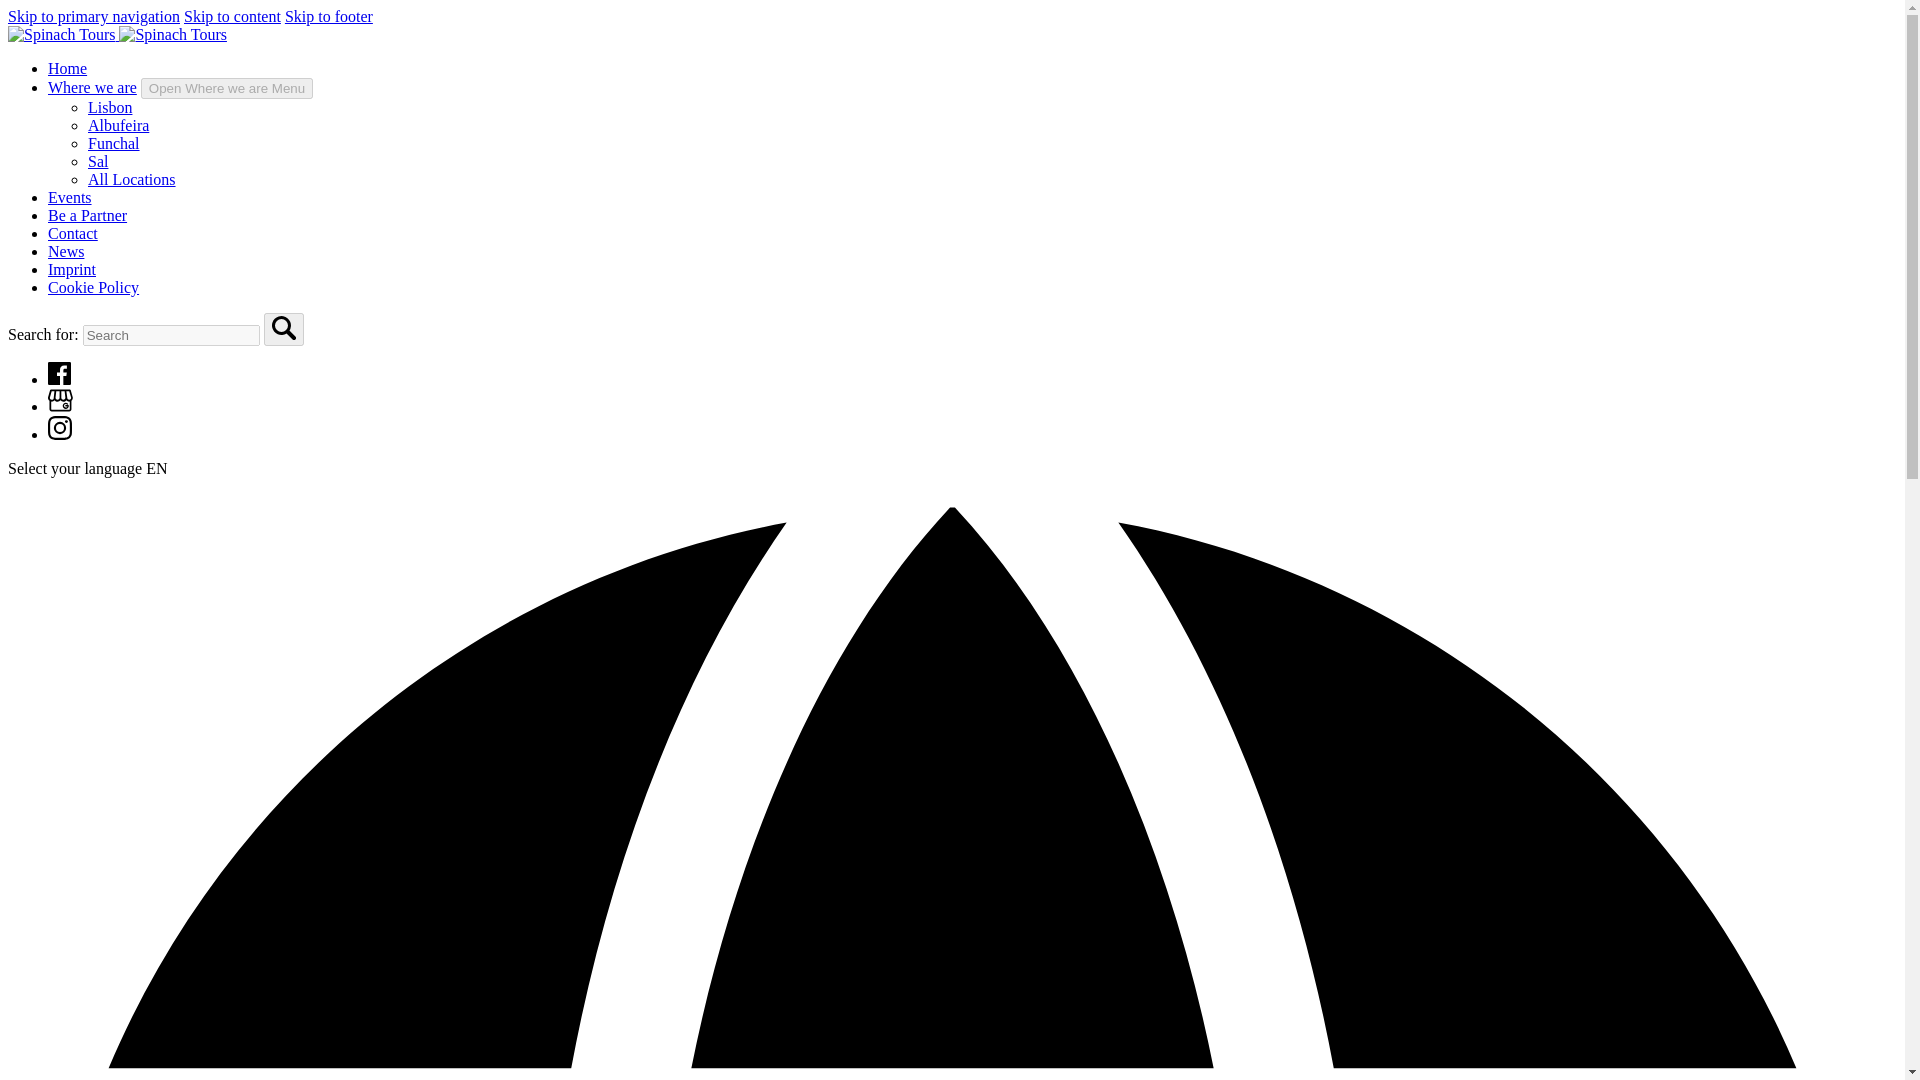 The height and width of the screenshot is (1080, 1920). I want to click on Imprint, so click(72, 269).